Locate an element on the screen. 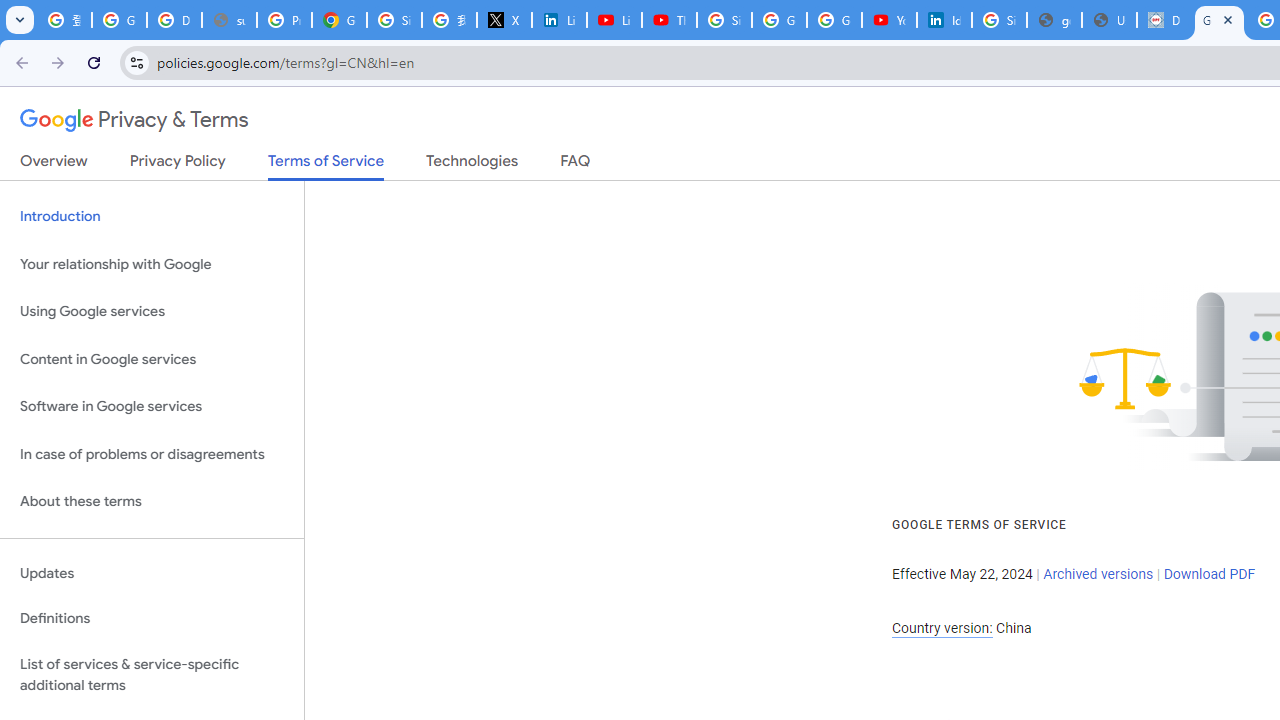 This screenshot has height=720, width=1280. Content in Google services is located at coordinates (152, 358).